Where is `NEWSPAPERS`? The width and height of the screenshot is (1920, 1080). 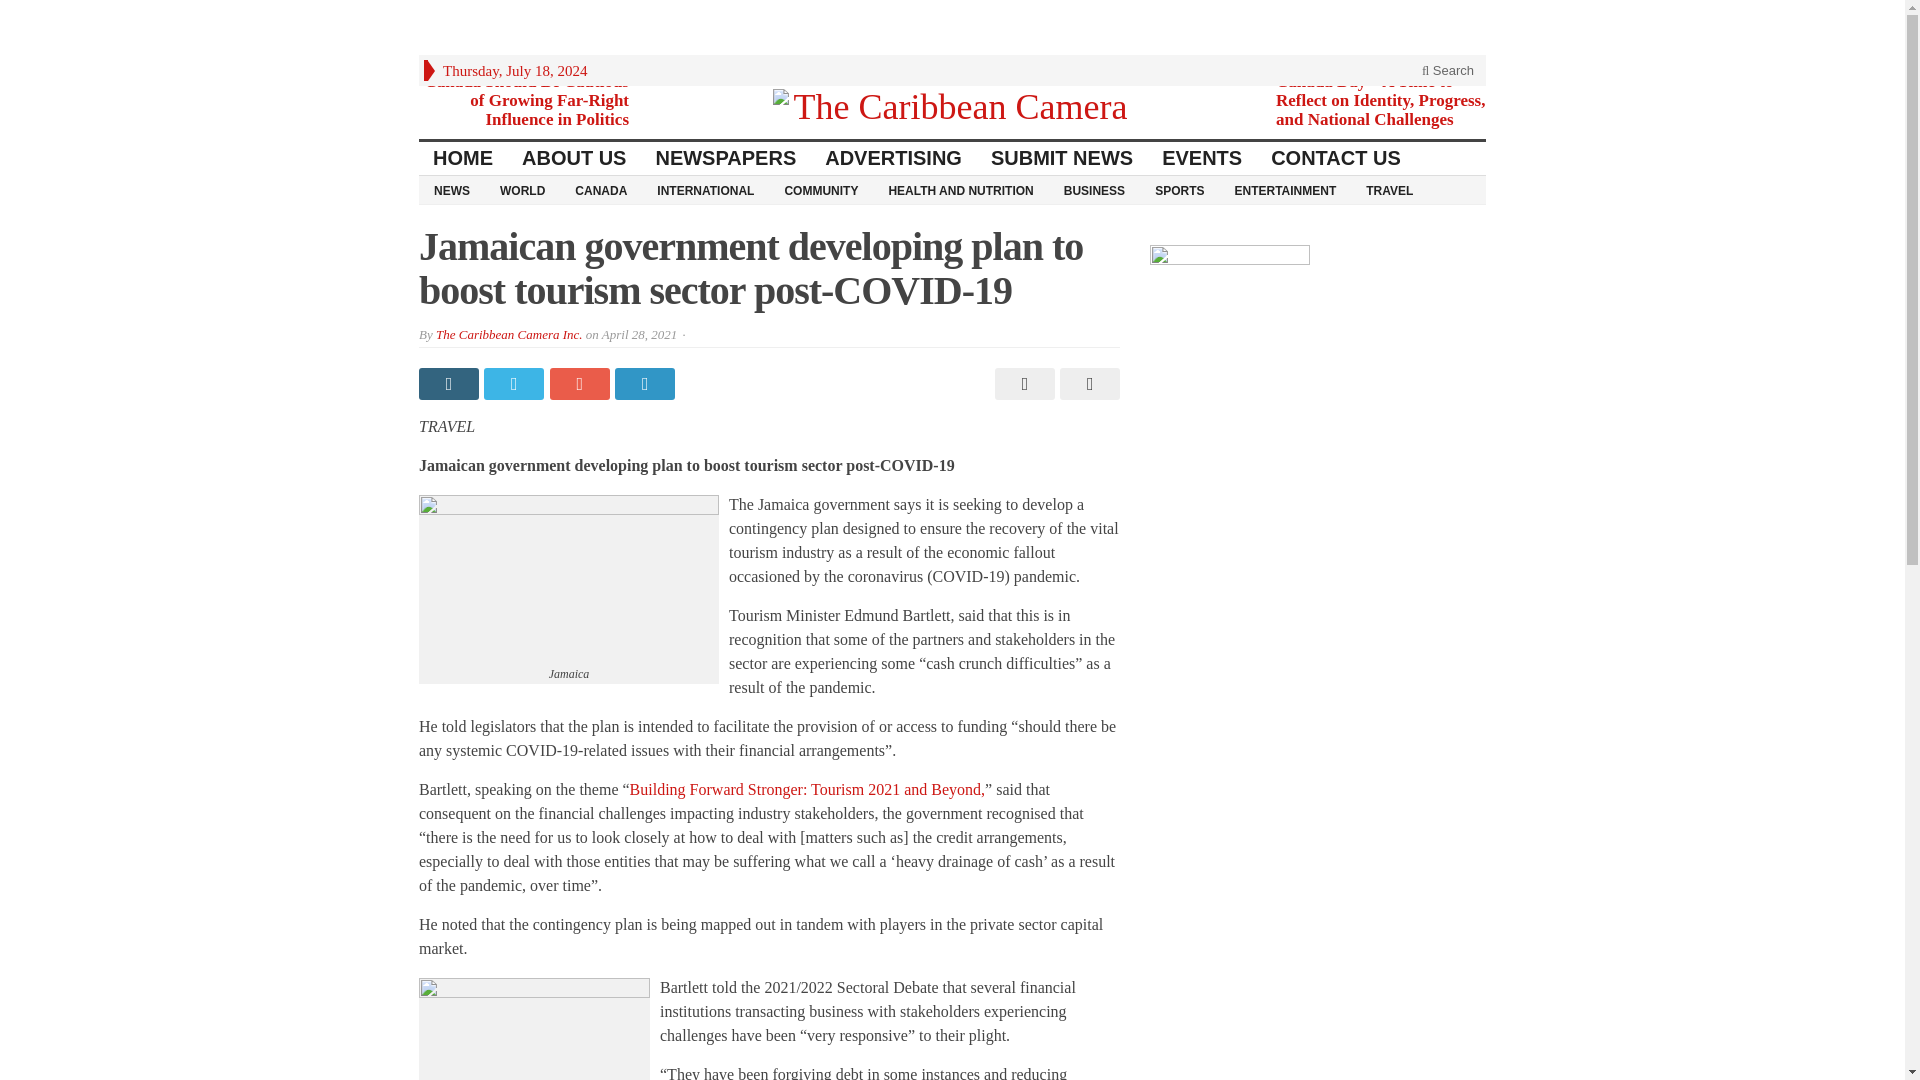 NEWSPAPERS is located at coordinates (726, 158).